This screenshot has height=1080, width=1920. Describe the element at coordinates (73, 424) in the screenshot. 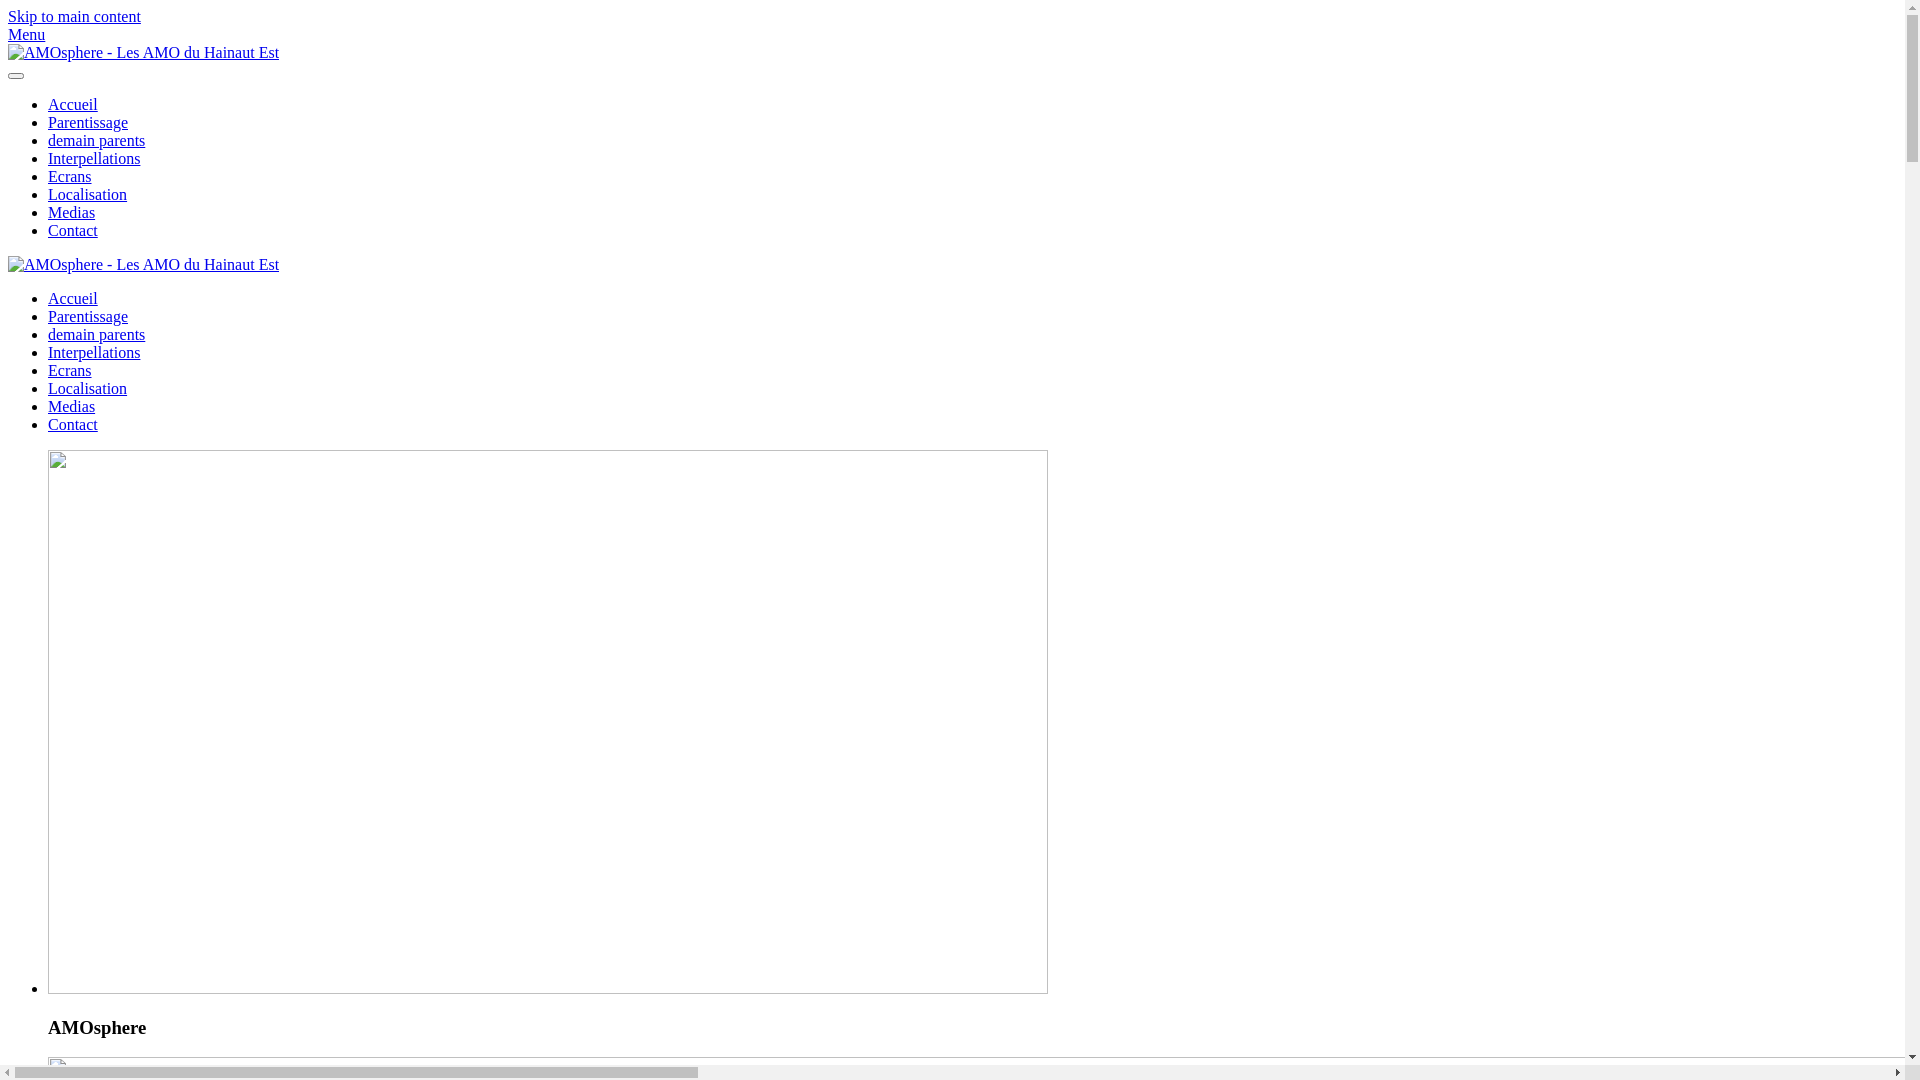

I see `Contact` at that location.